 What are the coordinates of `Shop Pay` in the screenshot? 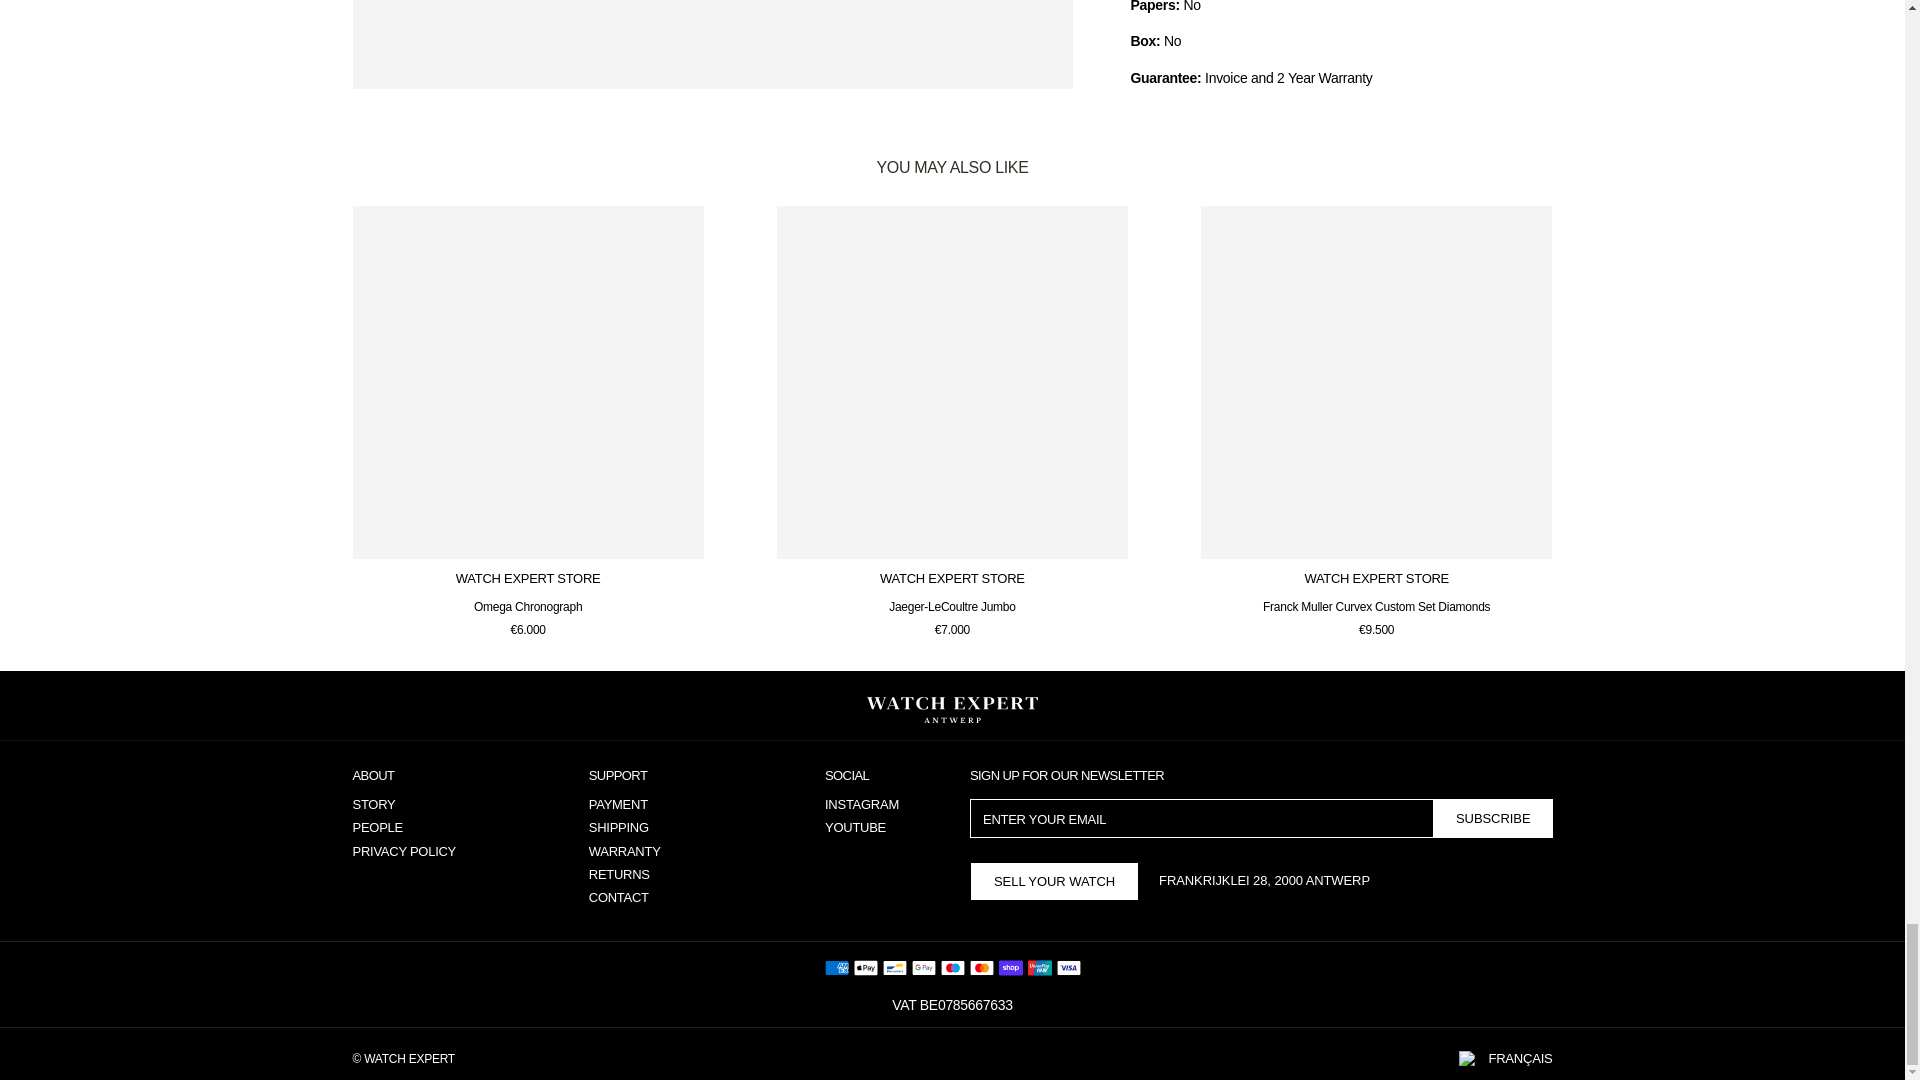 It's located at (1010, 967).